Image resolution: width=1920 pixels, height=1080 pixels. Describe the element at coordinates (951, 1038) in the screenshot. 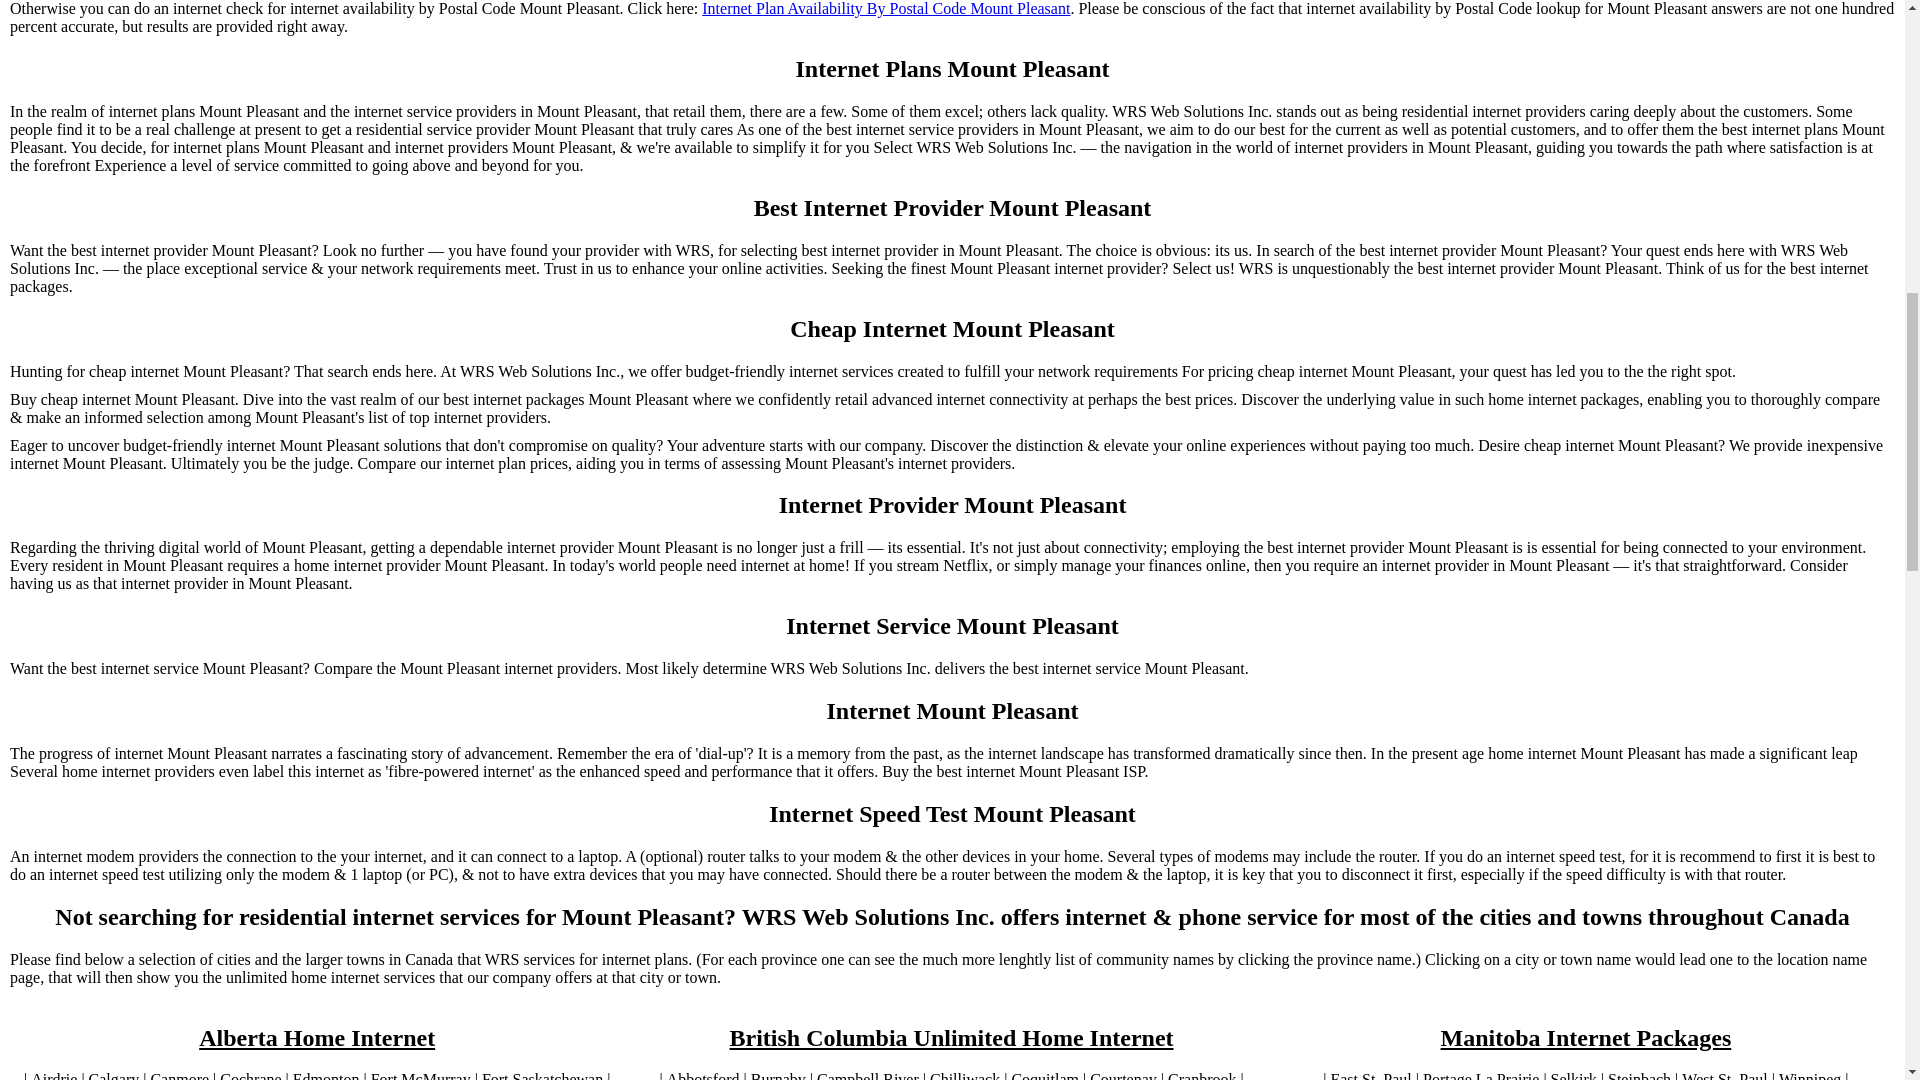

I see `British Columbia Unlimited Home Internet` at that location.